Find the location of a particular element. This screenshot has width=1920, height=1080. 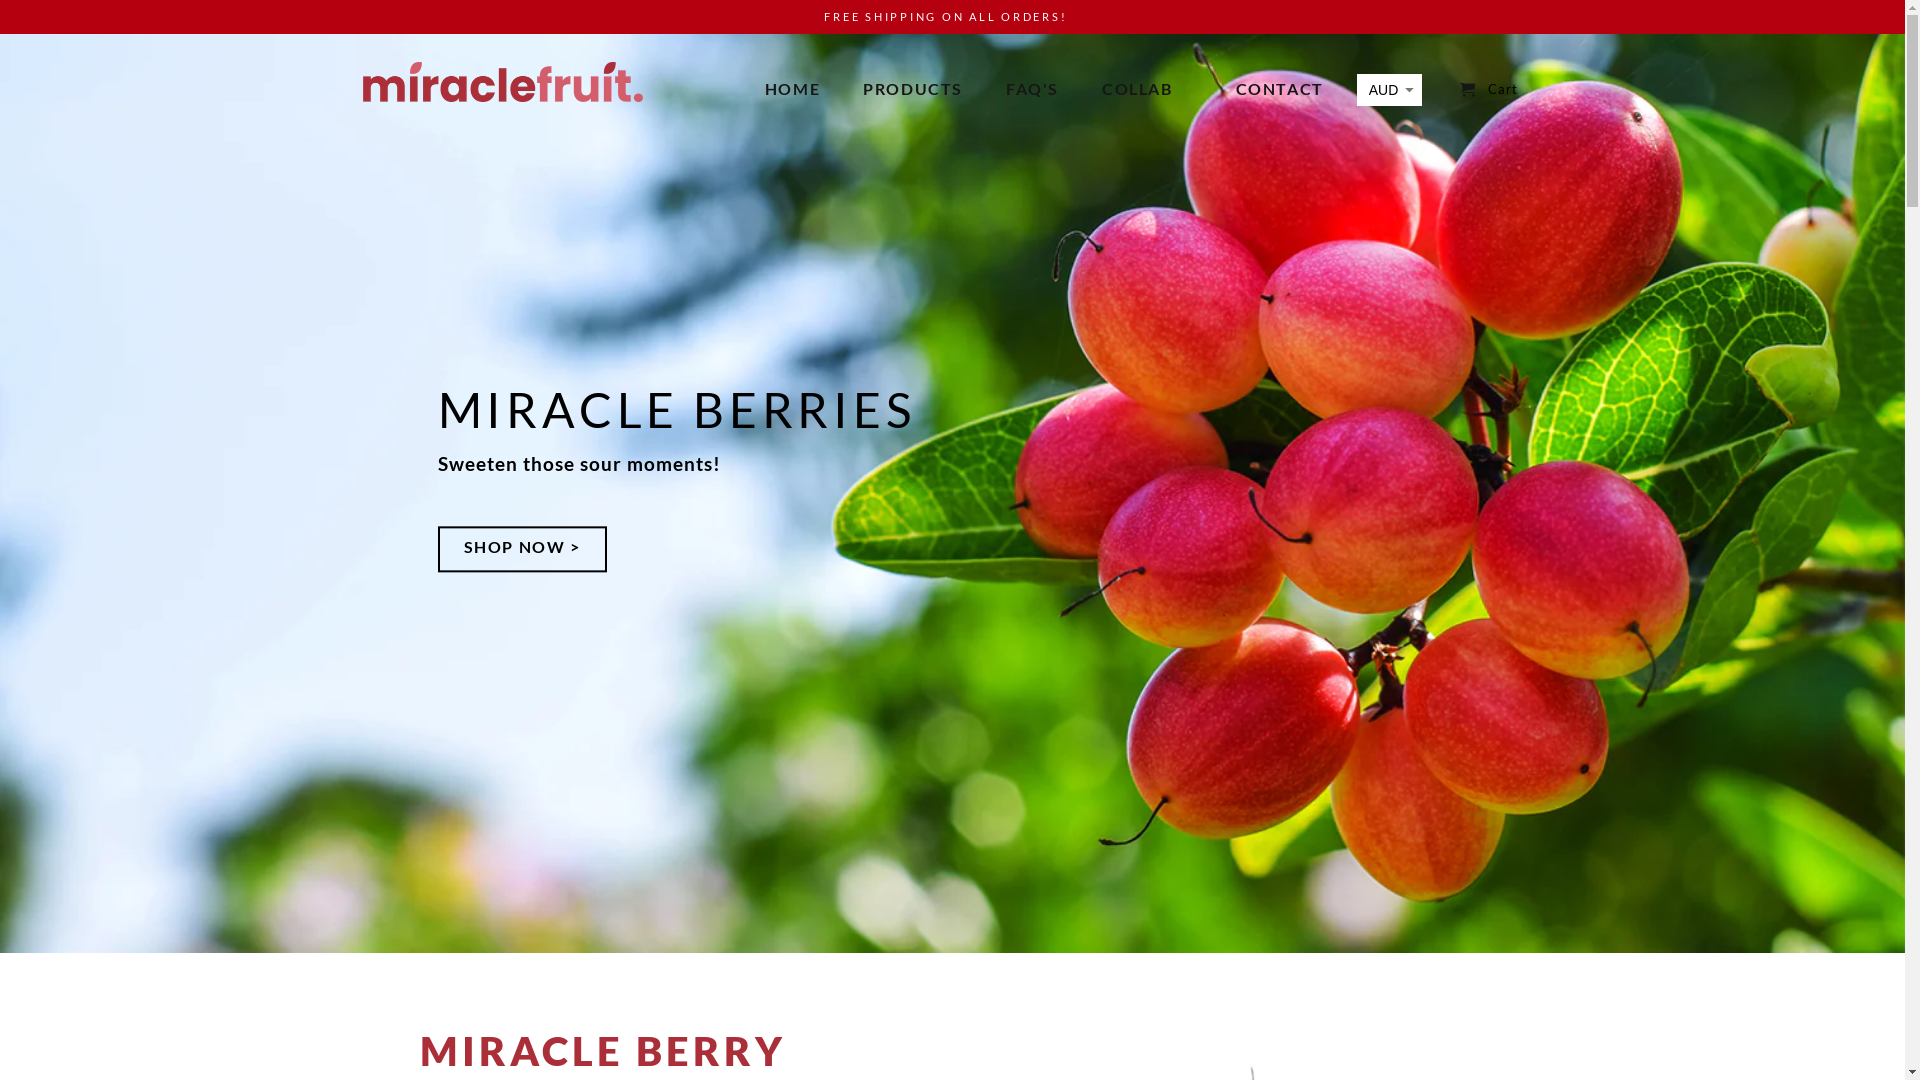

PRODUCTS is located at coordinates (913, 92).